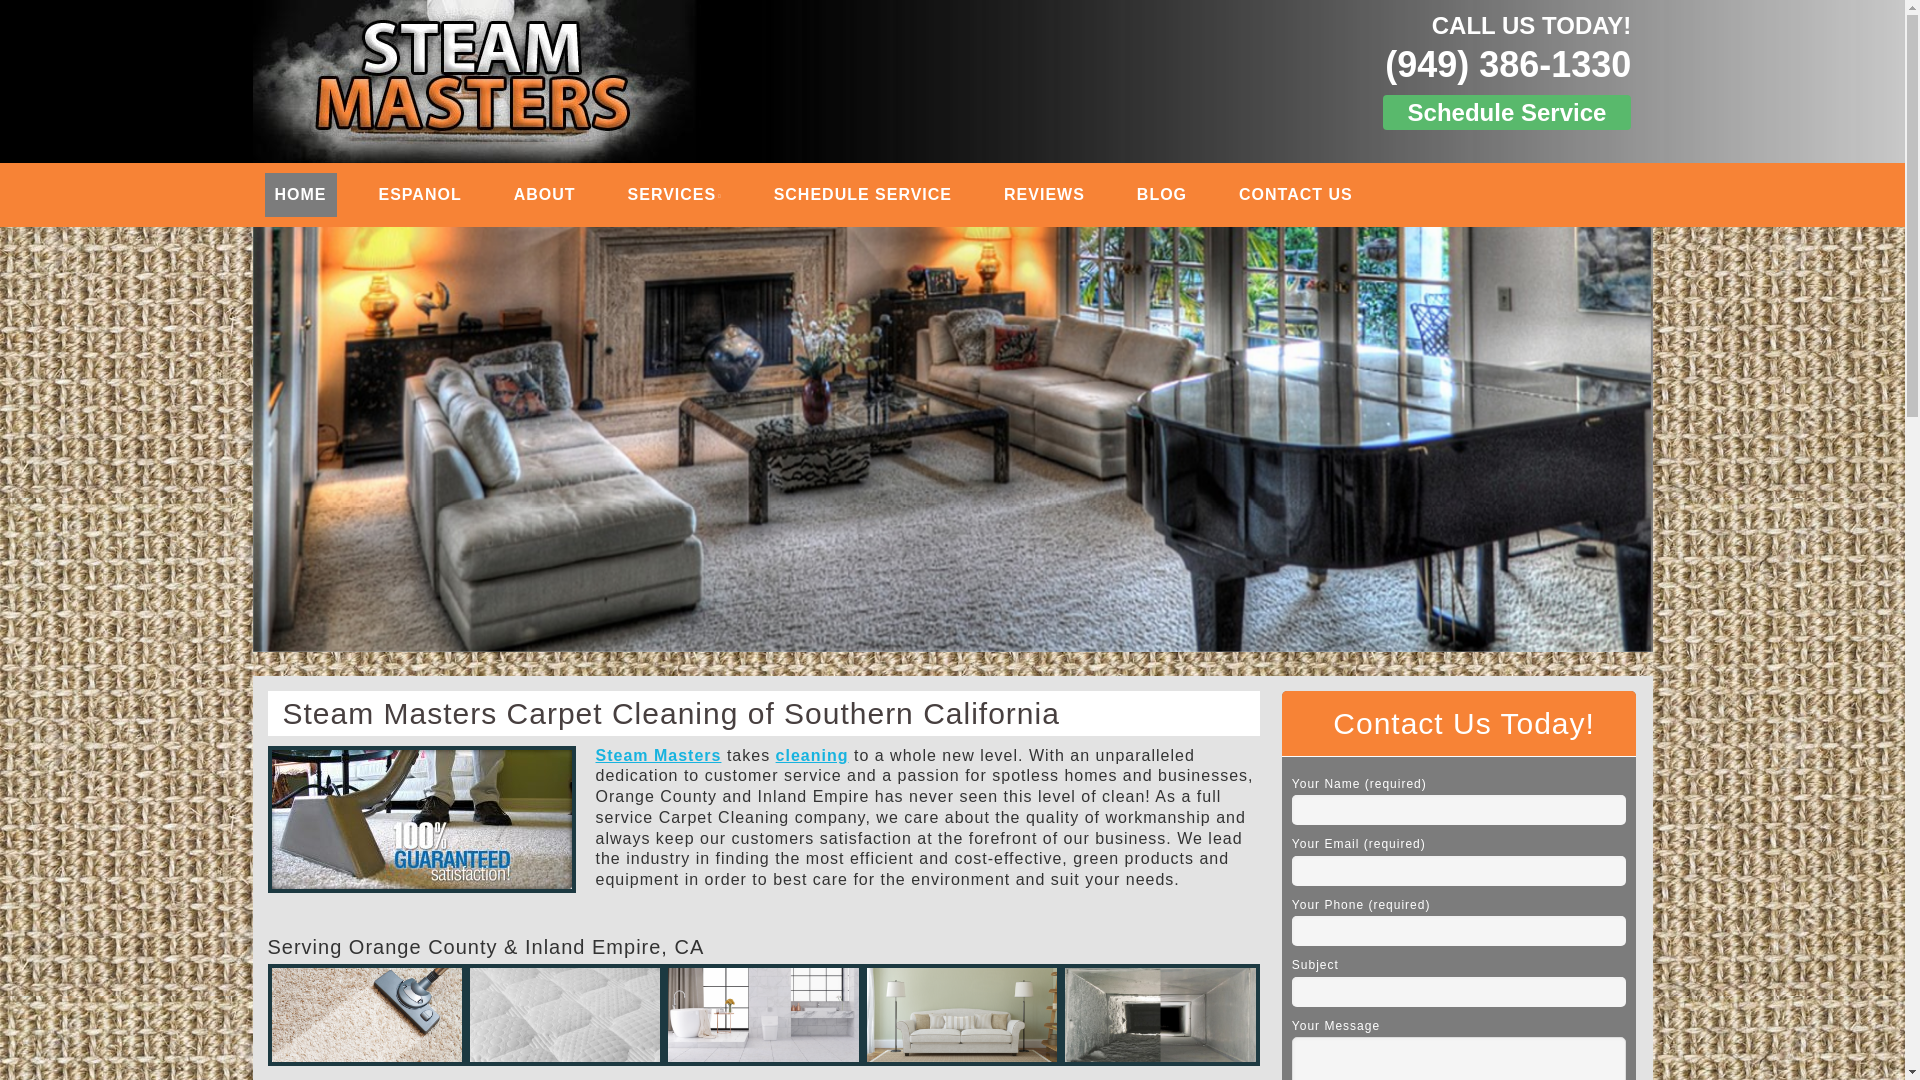 The height and width of the screenshot is (1080, 1920). Describe the element at coordinates (674, 194) in the screenshot. I see `SERVICES` at that location.